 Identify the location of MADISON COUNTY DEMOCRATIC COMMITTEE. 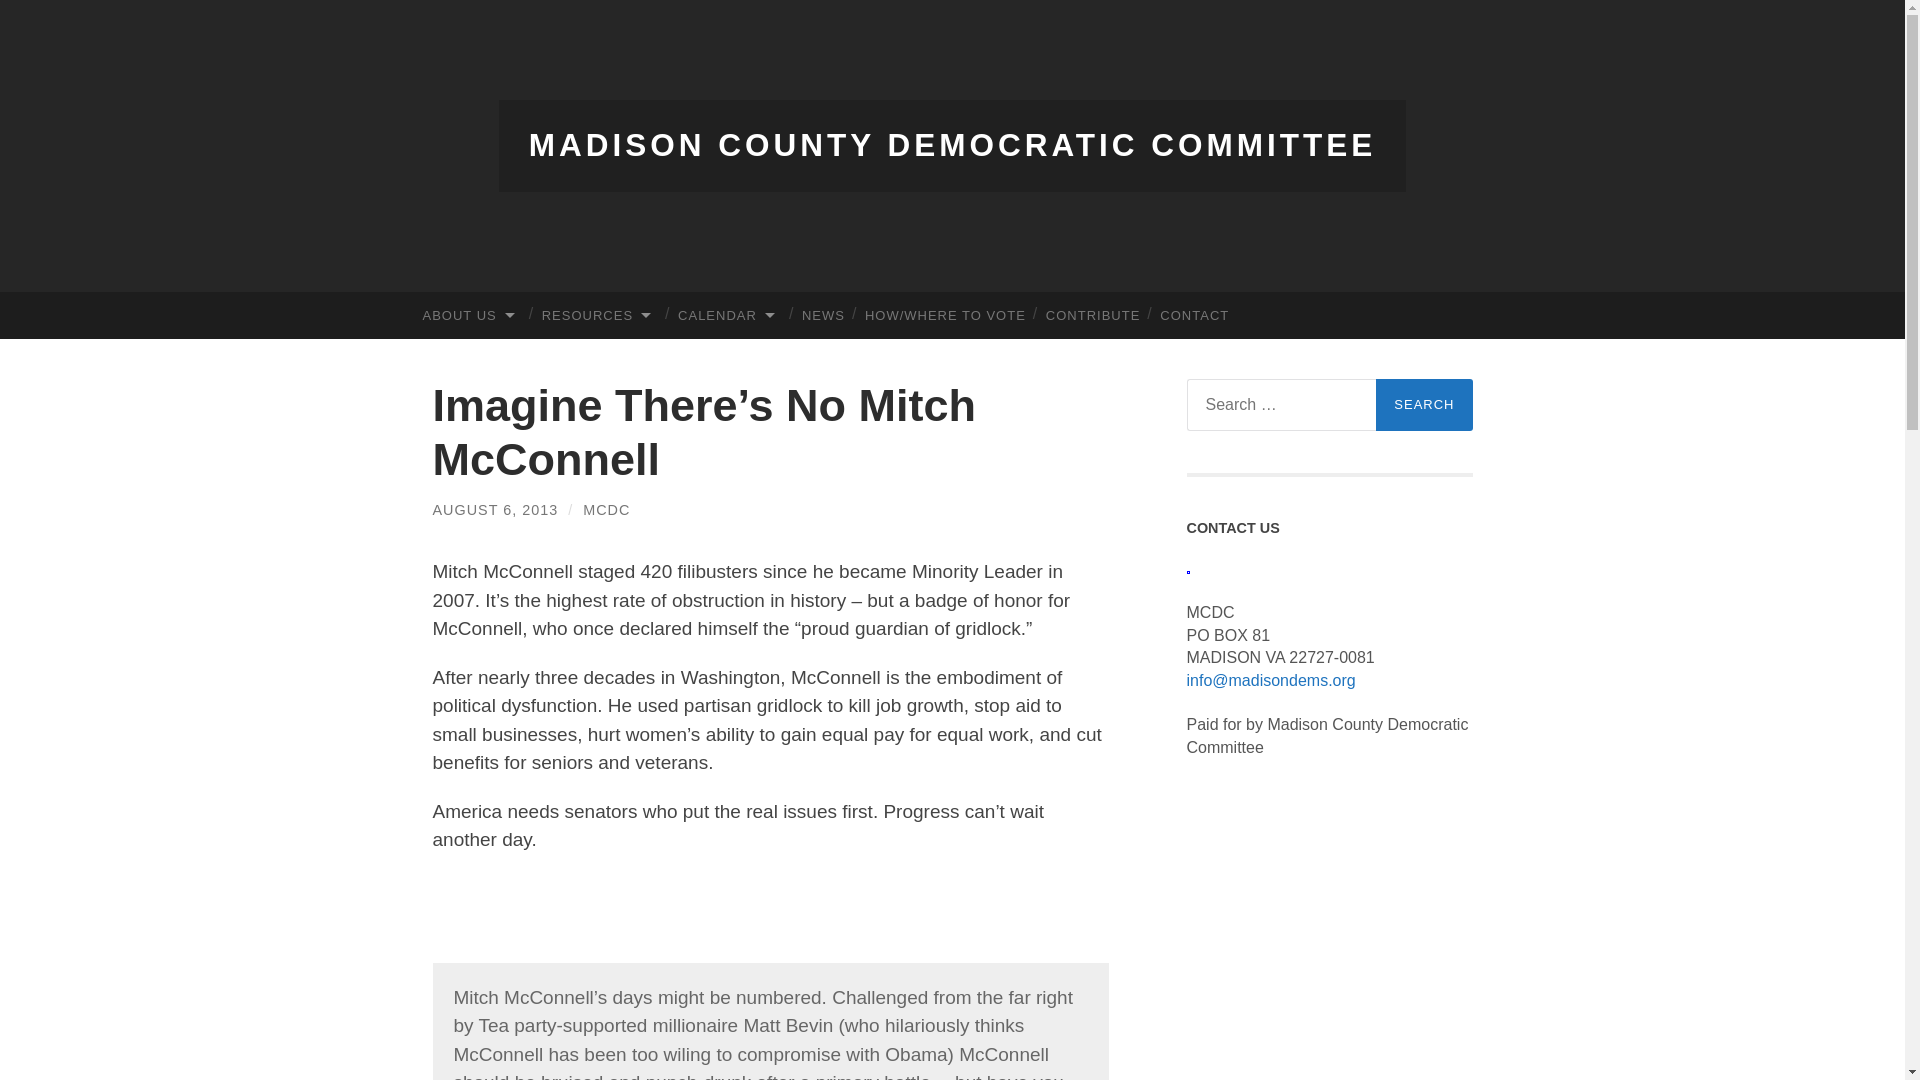
(952, 145).